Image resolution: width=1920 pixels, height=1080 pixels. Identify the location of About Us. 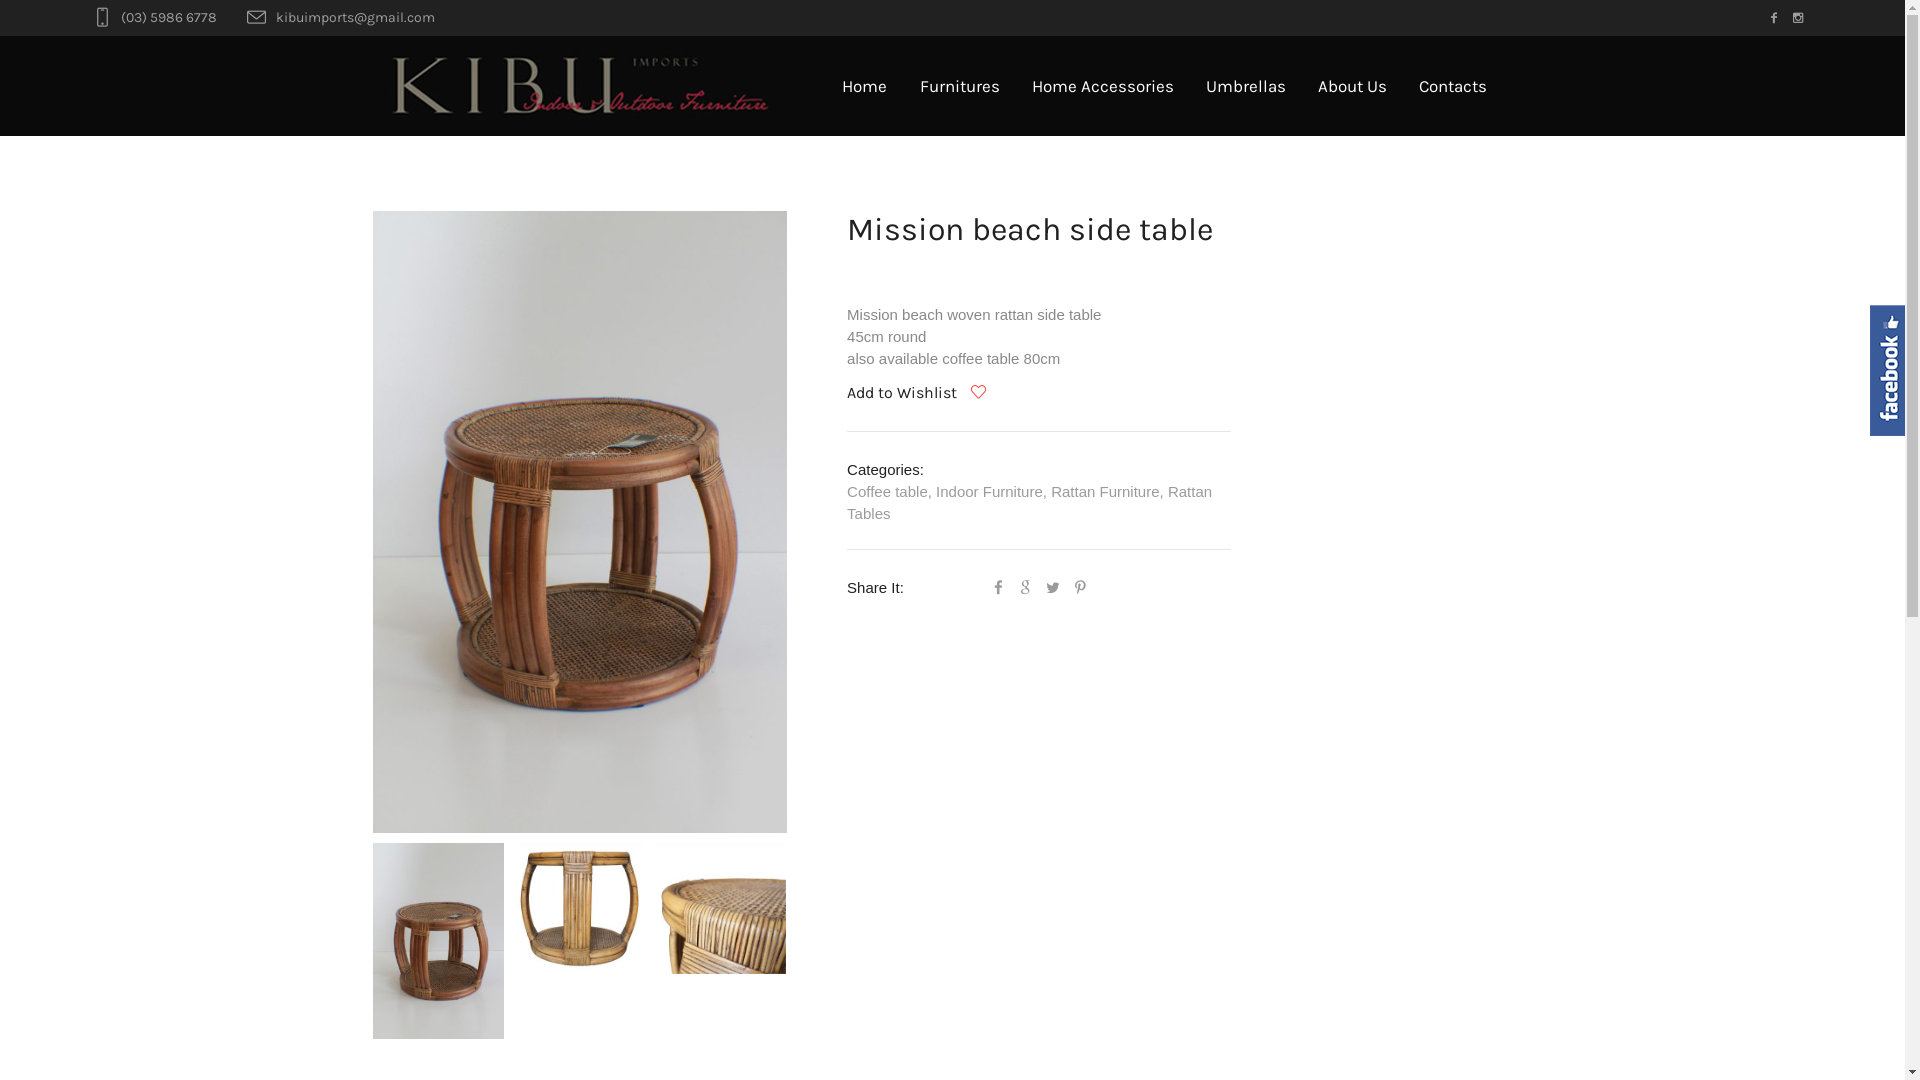
(1352, 86).